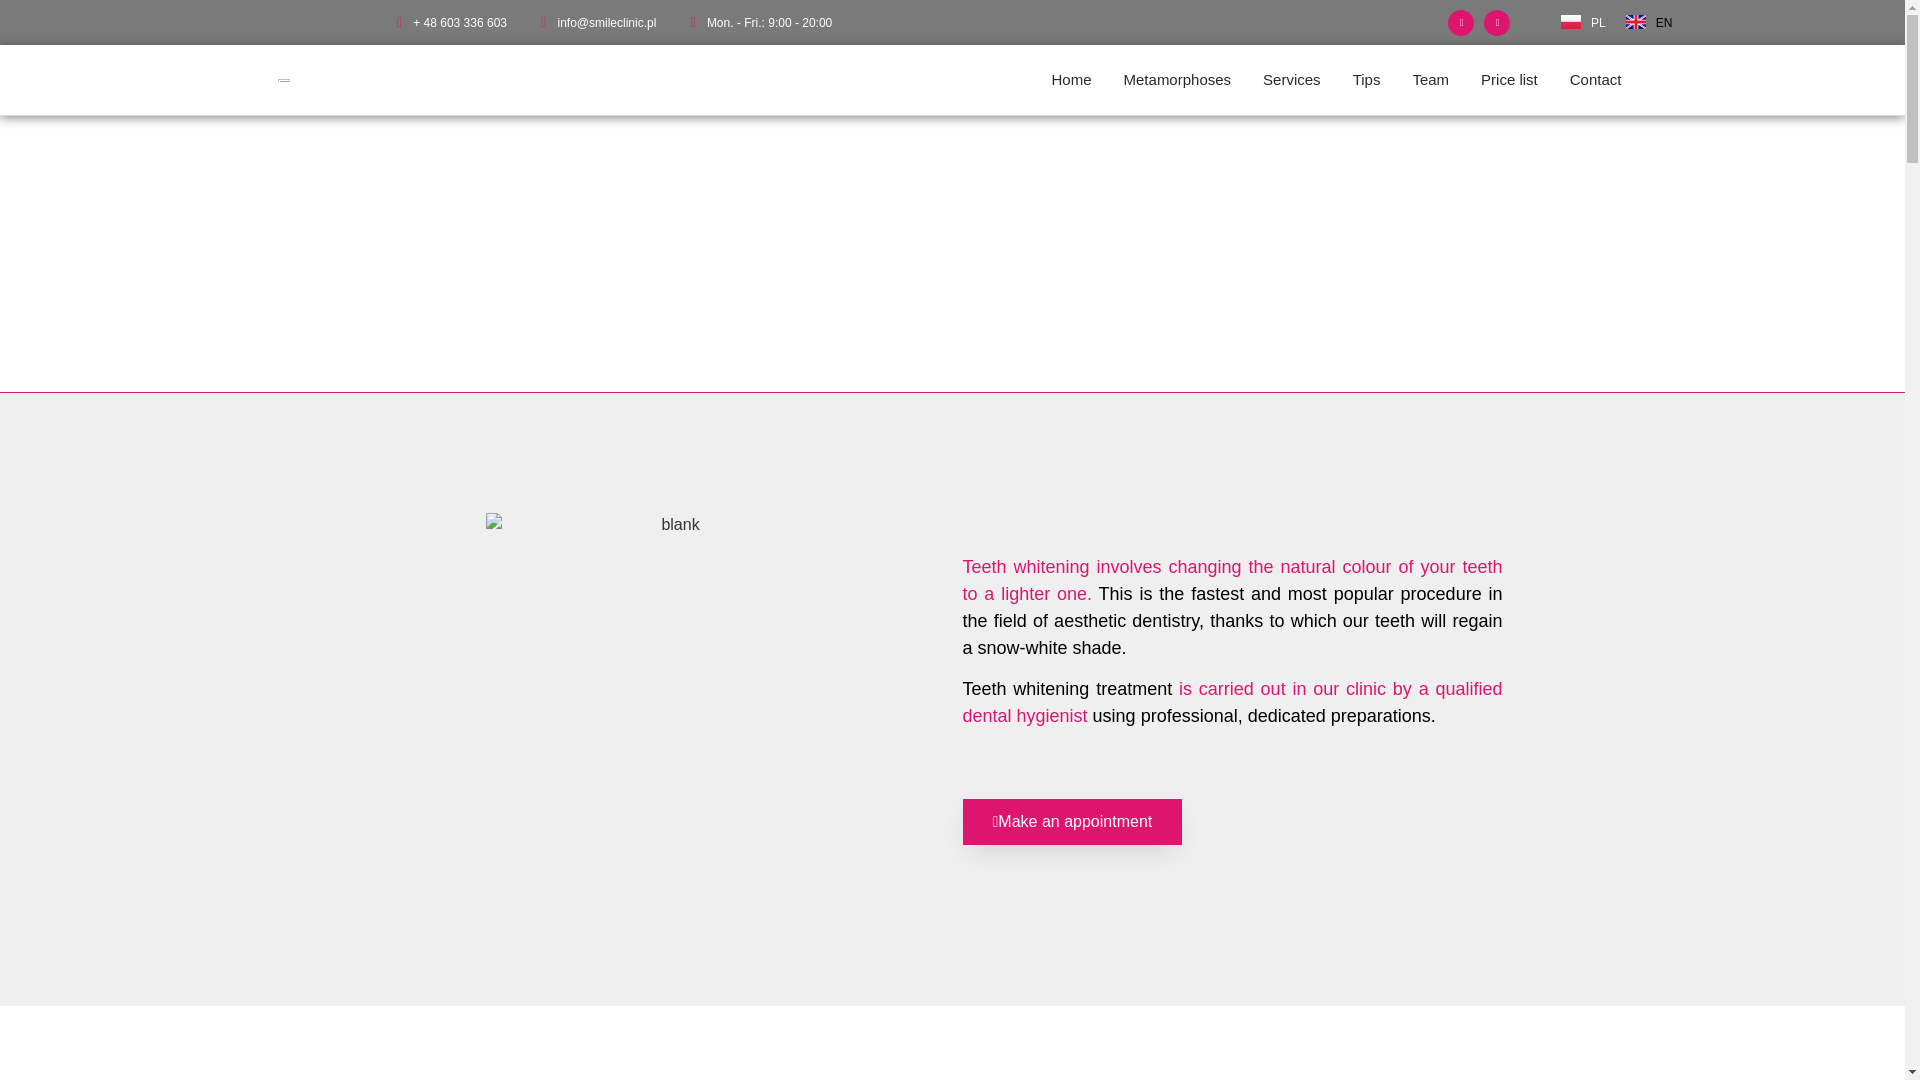 The image size is (1920, 1080). I want to click on Services, so click(1291, 80).